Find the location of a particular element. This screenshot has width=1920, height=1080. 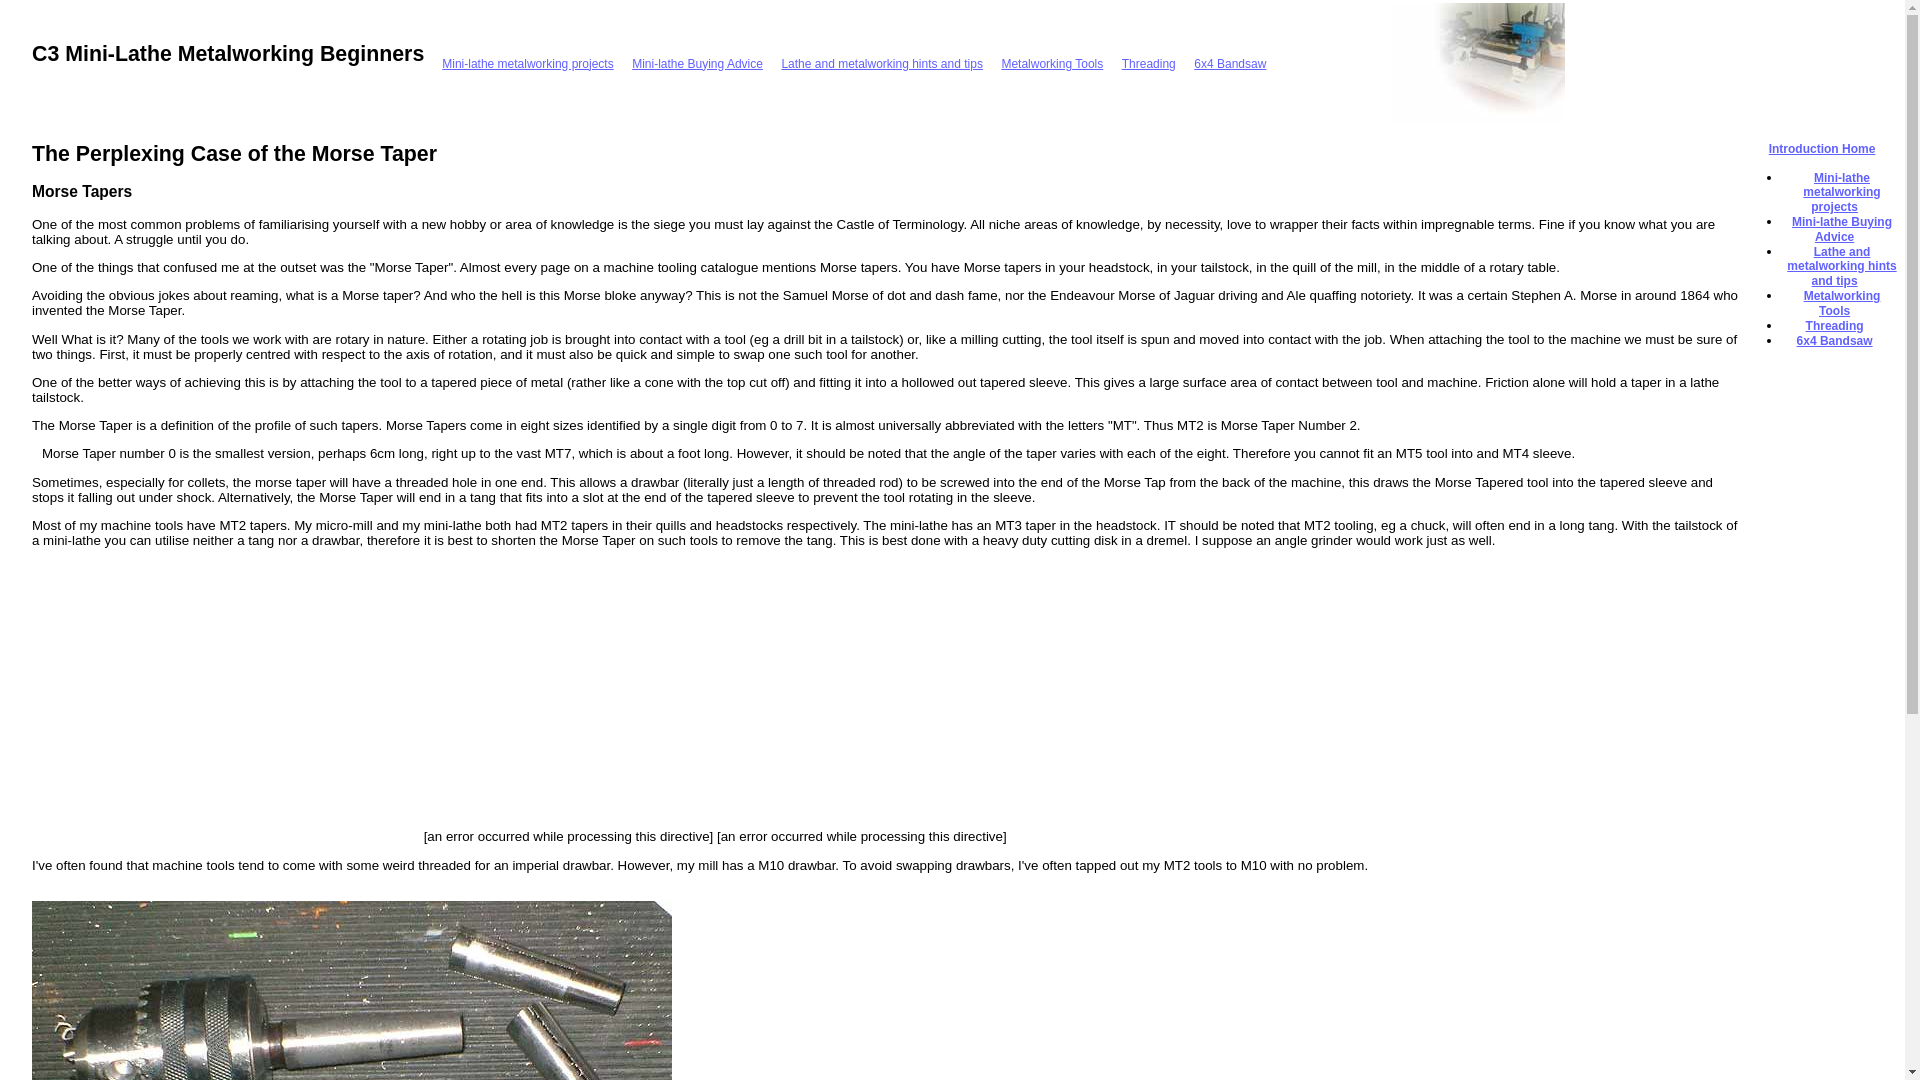

6x4 Bandsaw is located at coordinates (1230, 63).